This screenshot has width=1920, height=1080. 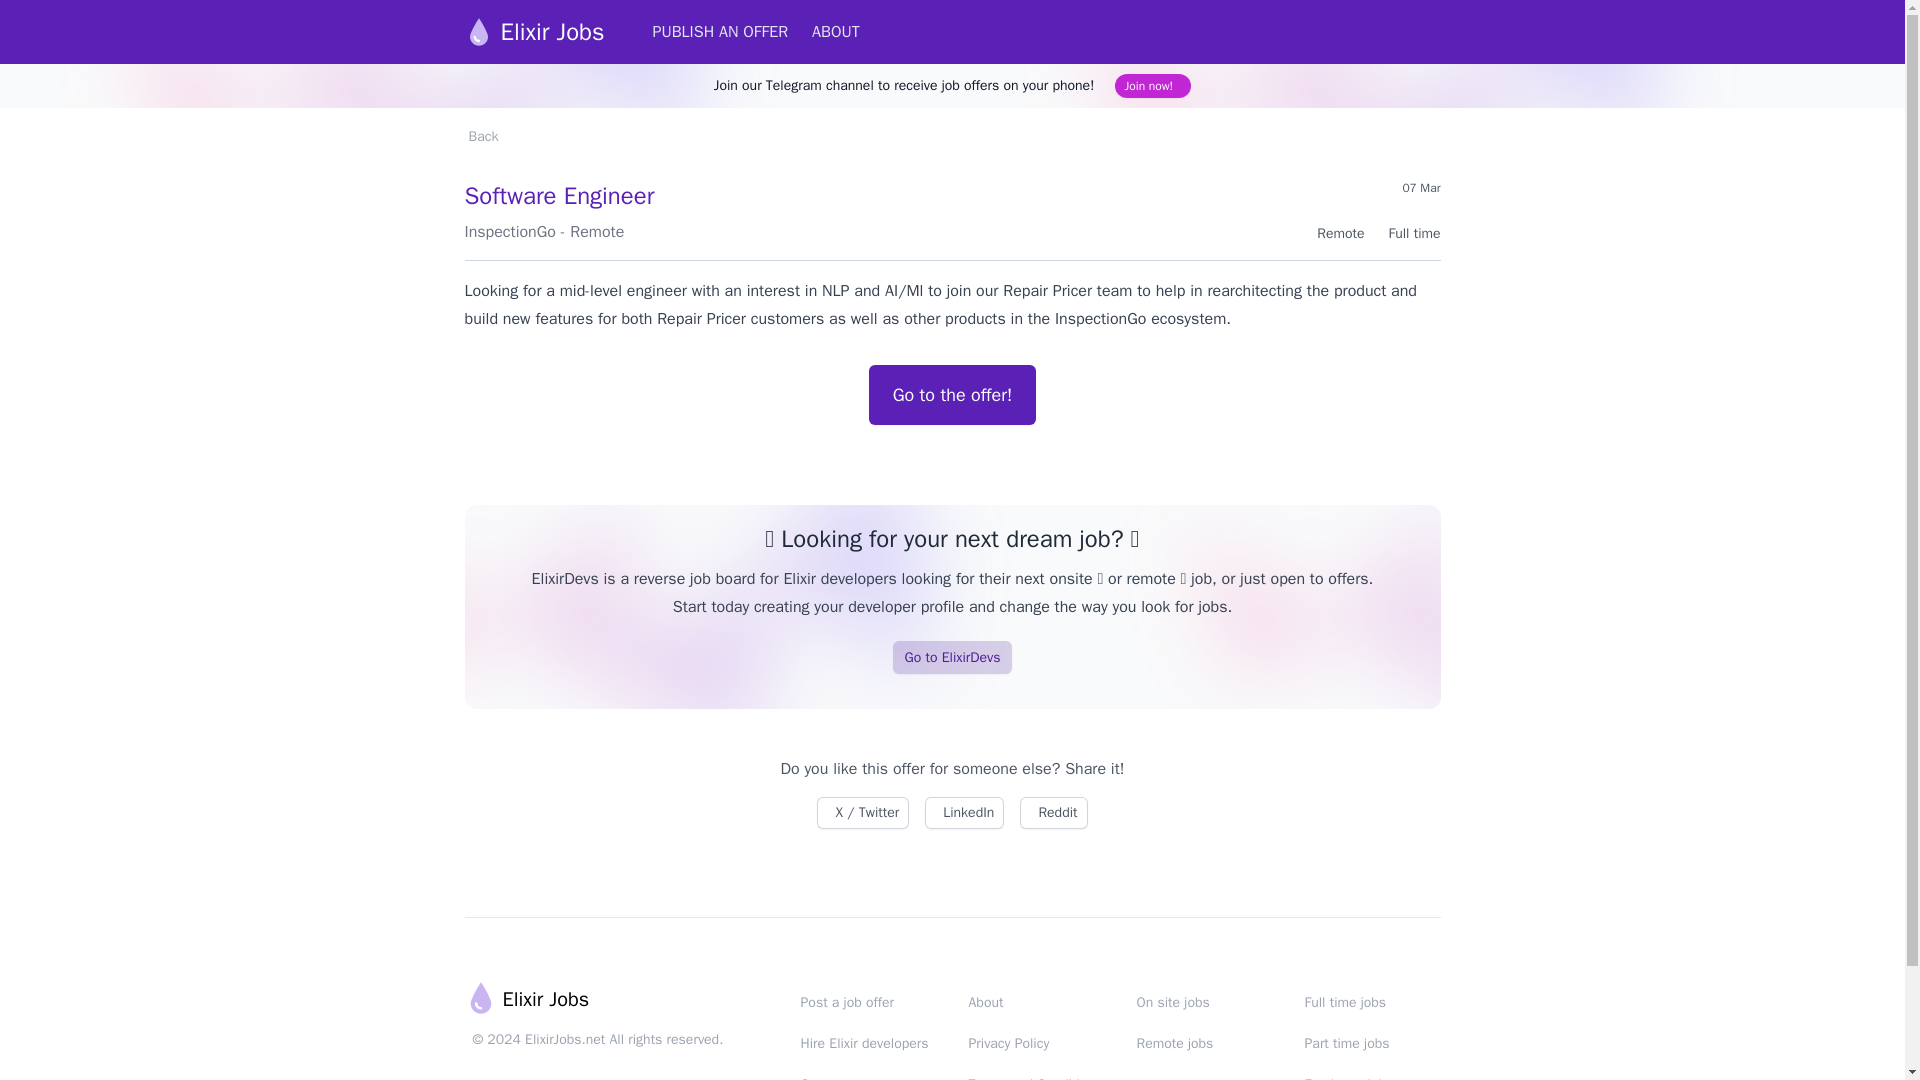 I want to click on Freelance jobs, so click(x=1348, y=1078).